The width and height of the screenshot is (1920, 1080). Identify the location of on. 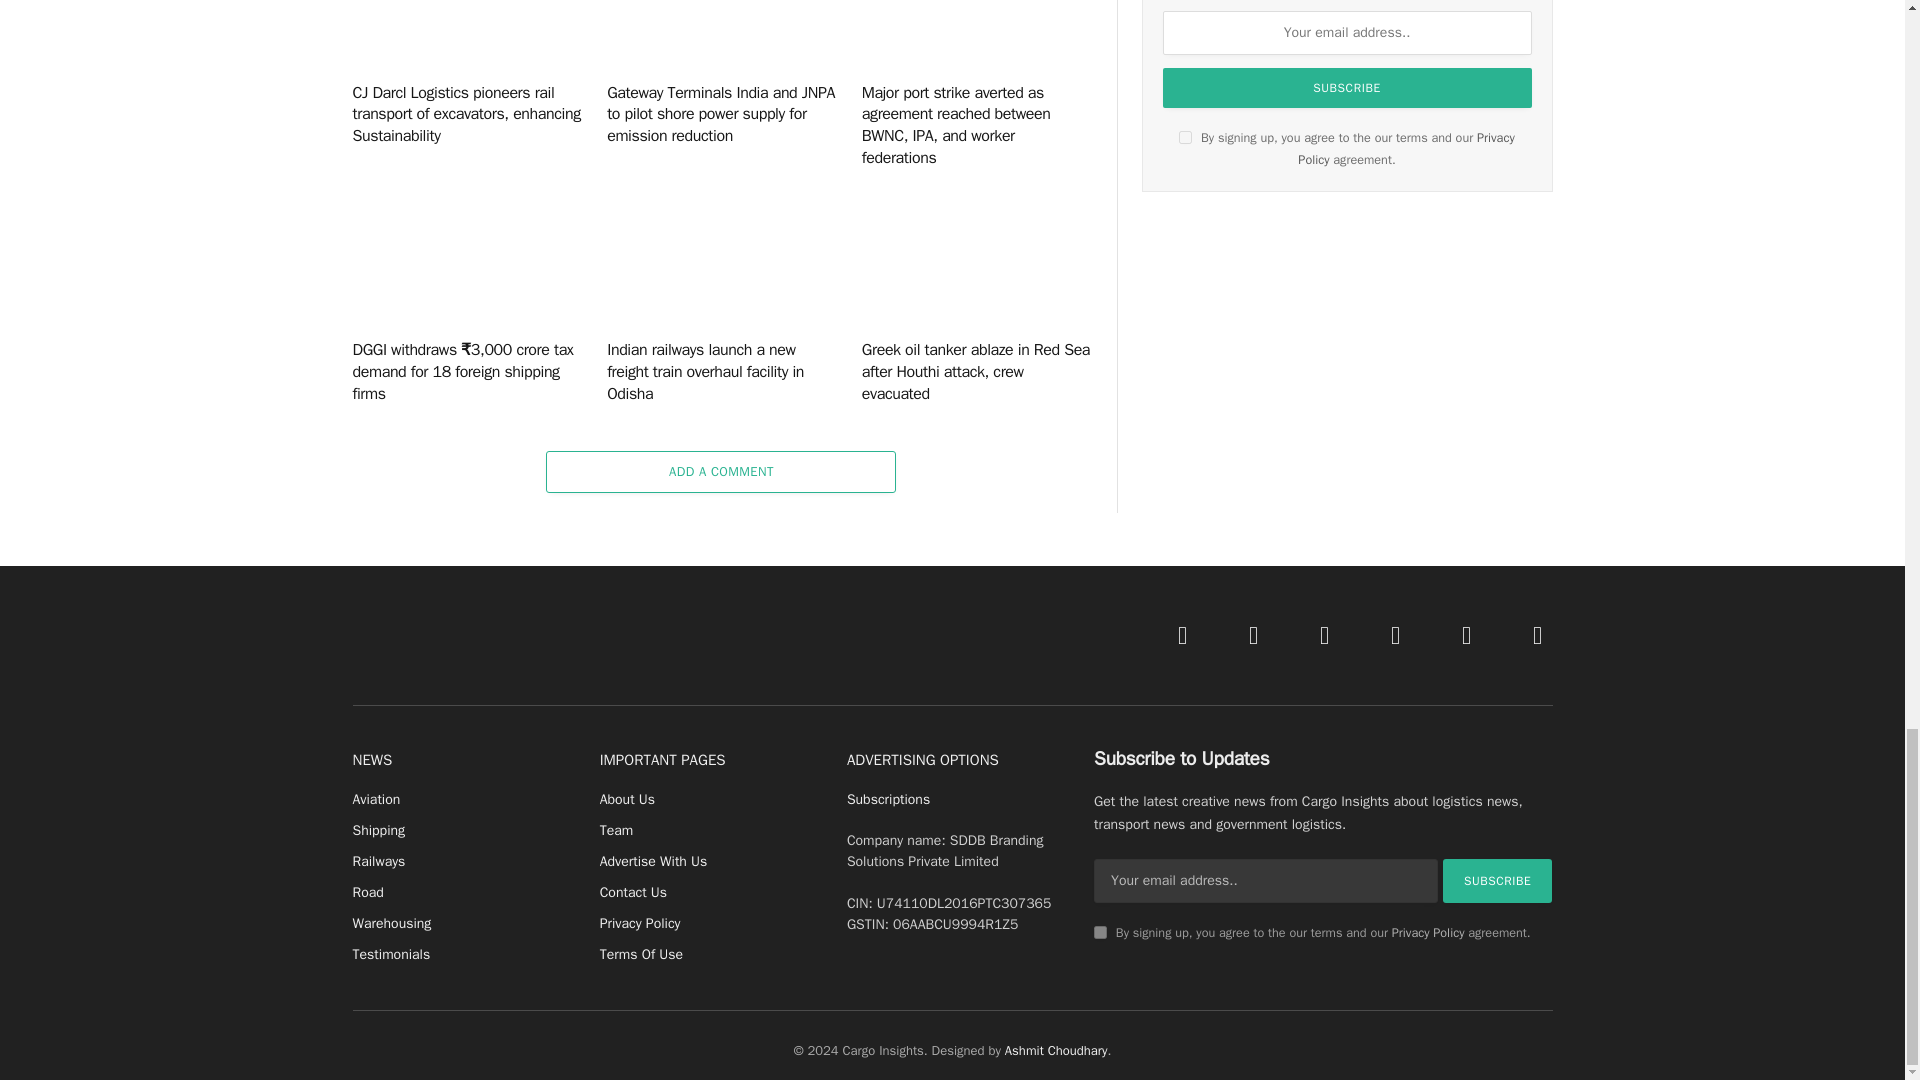
(1185, 136).